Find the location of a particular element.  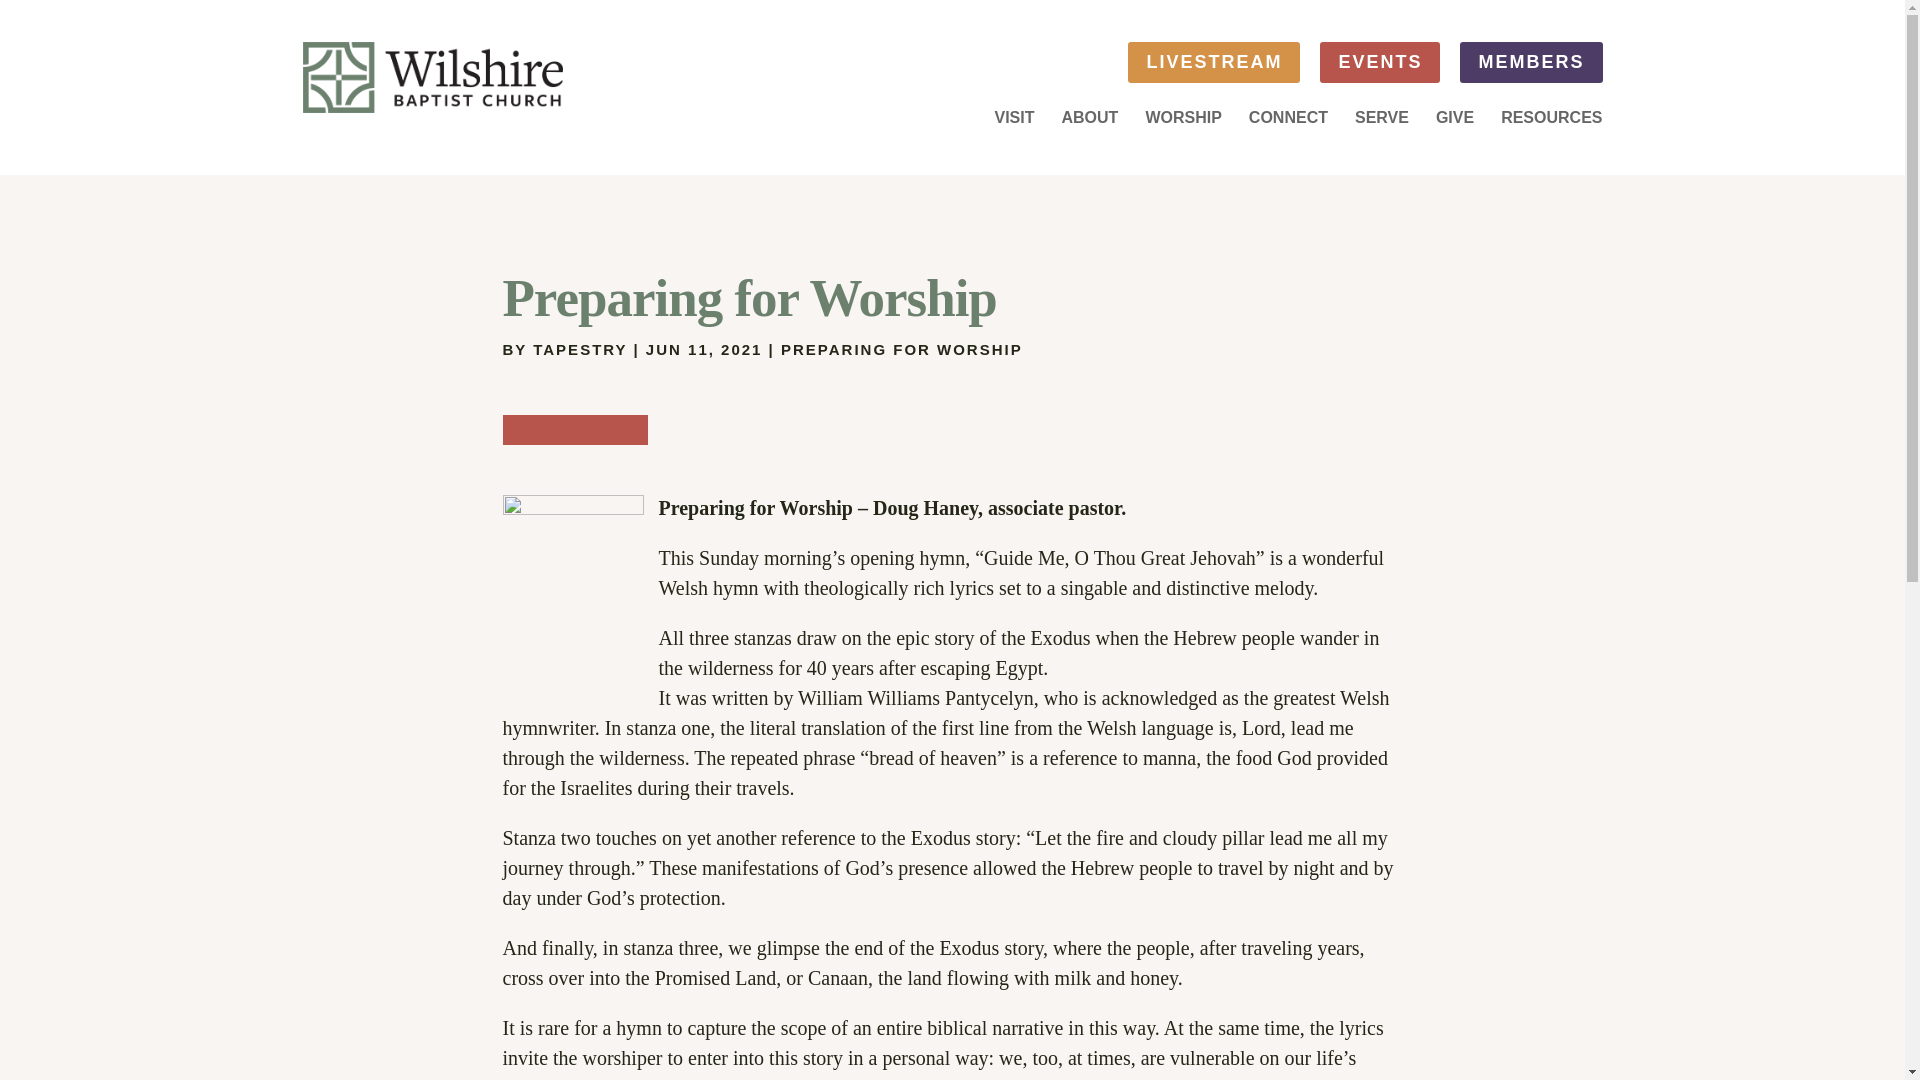

SERVE is located at coordinates (1379, 122).